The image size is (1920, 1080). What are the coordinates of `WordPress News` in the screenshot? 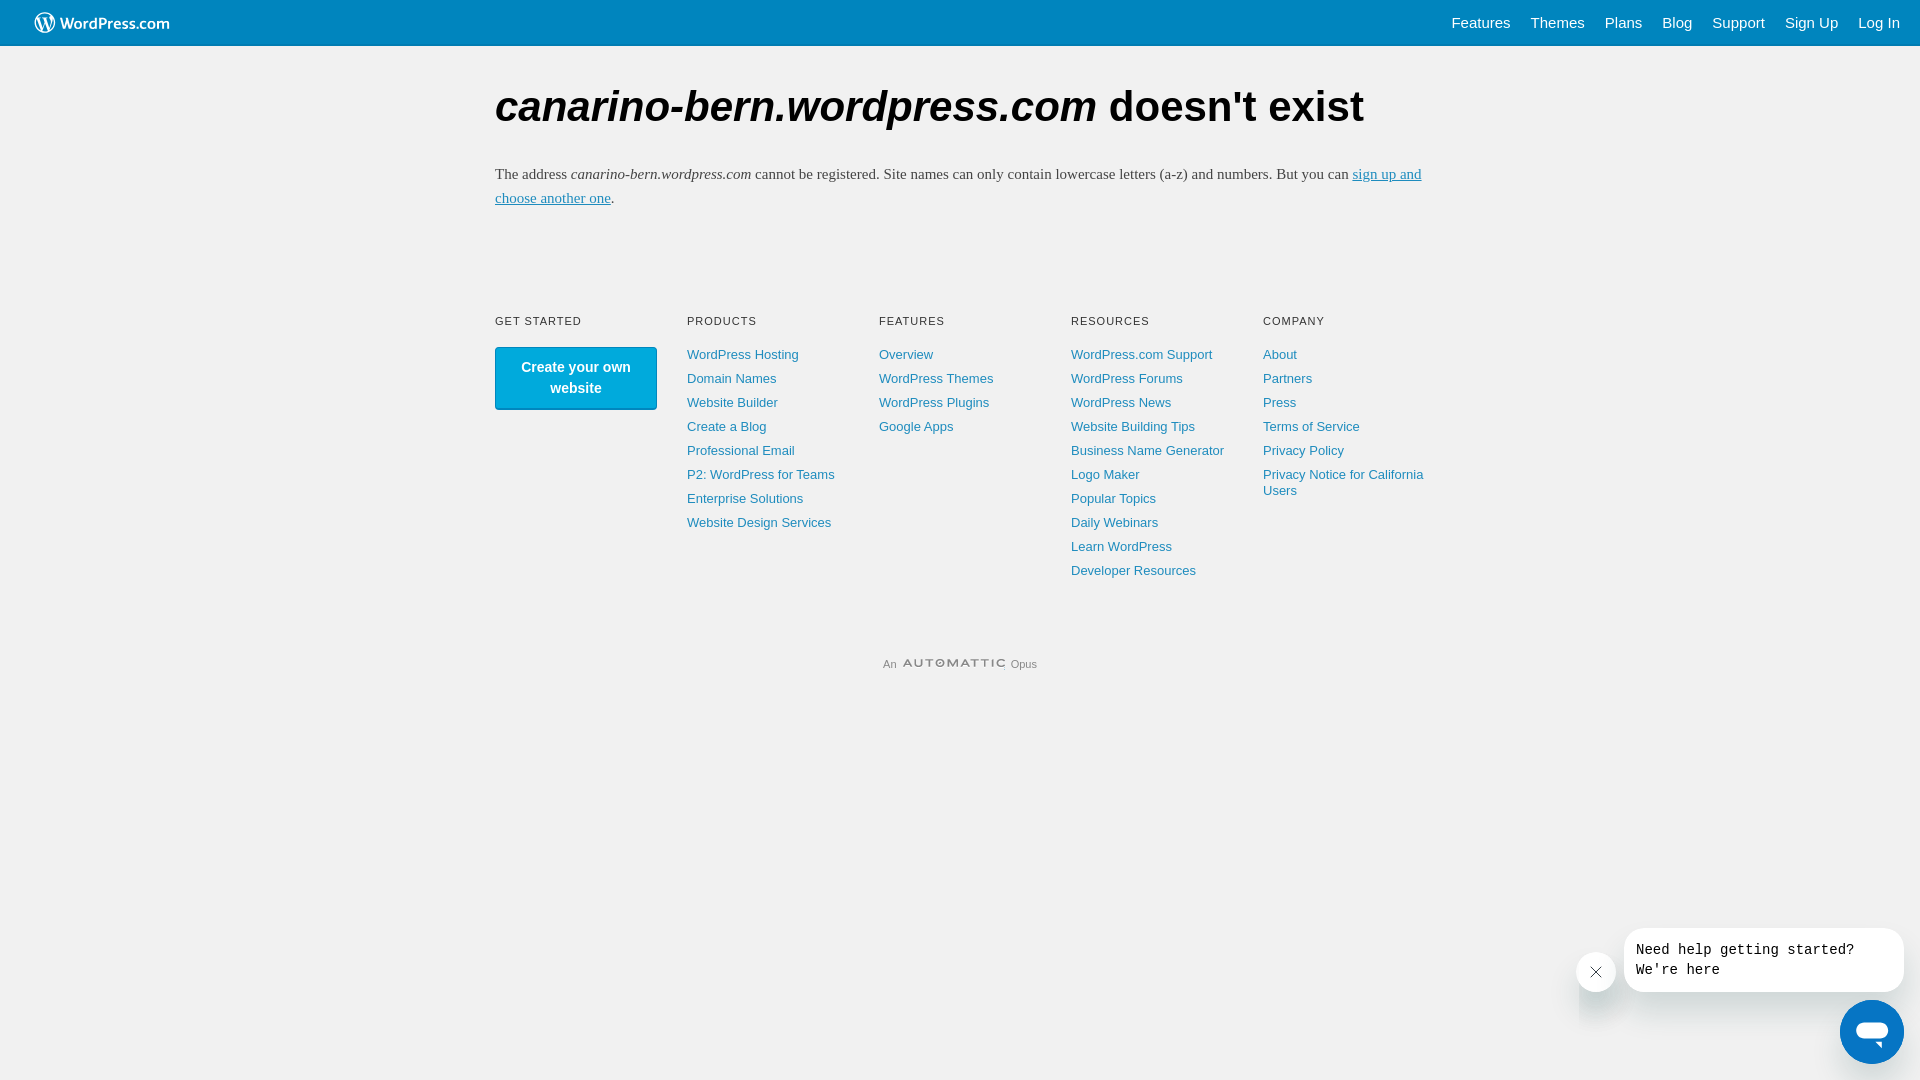 It's located at (1121, 402).